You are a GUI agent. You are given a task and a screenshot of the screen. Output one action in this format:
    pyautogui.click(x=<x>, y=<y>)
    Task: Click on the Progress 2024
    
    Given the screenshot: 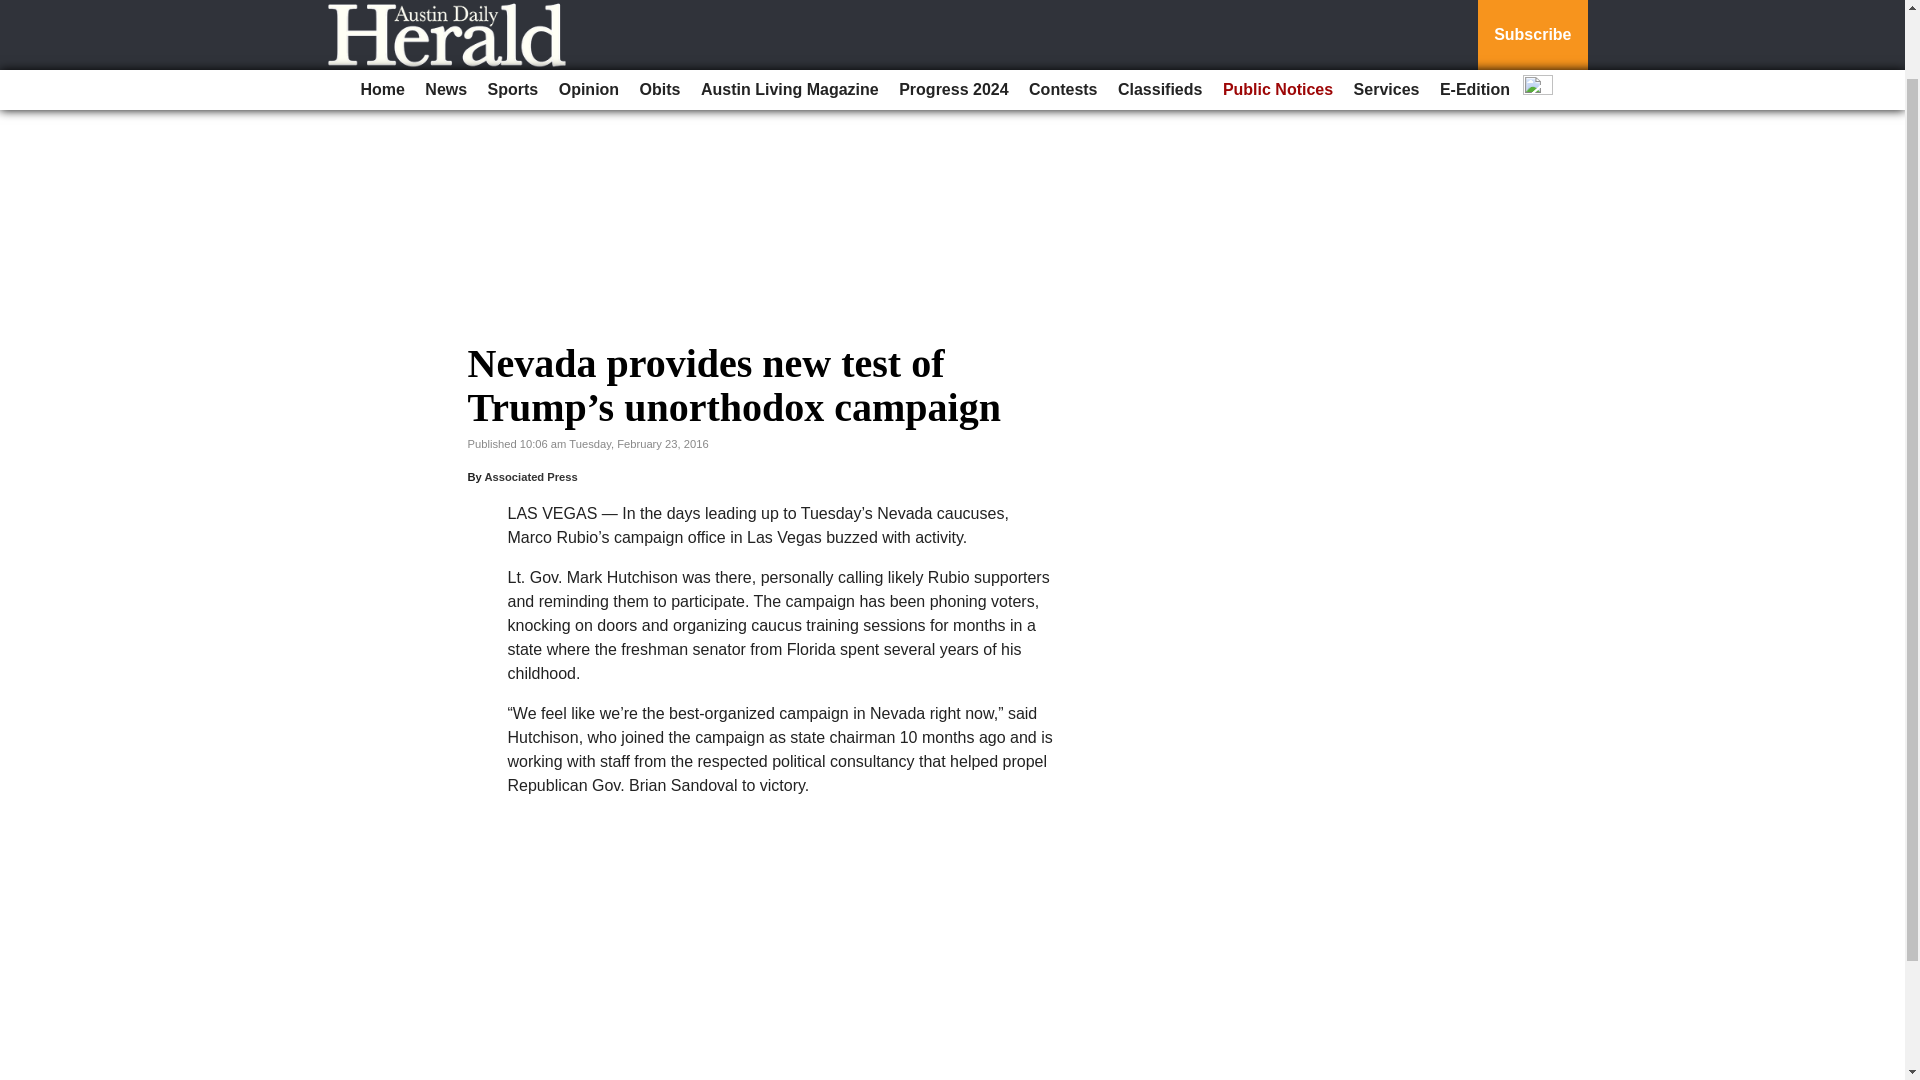 What is the action you would take?
    pyautogui.click(x=952, y=16)
    